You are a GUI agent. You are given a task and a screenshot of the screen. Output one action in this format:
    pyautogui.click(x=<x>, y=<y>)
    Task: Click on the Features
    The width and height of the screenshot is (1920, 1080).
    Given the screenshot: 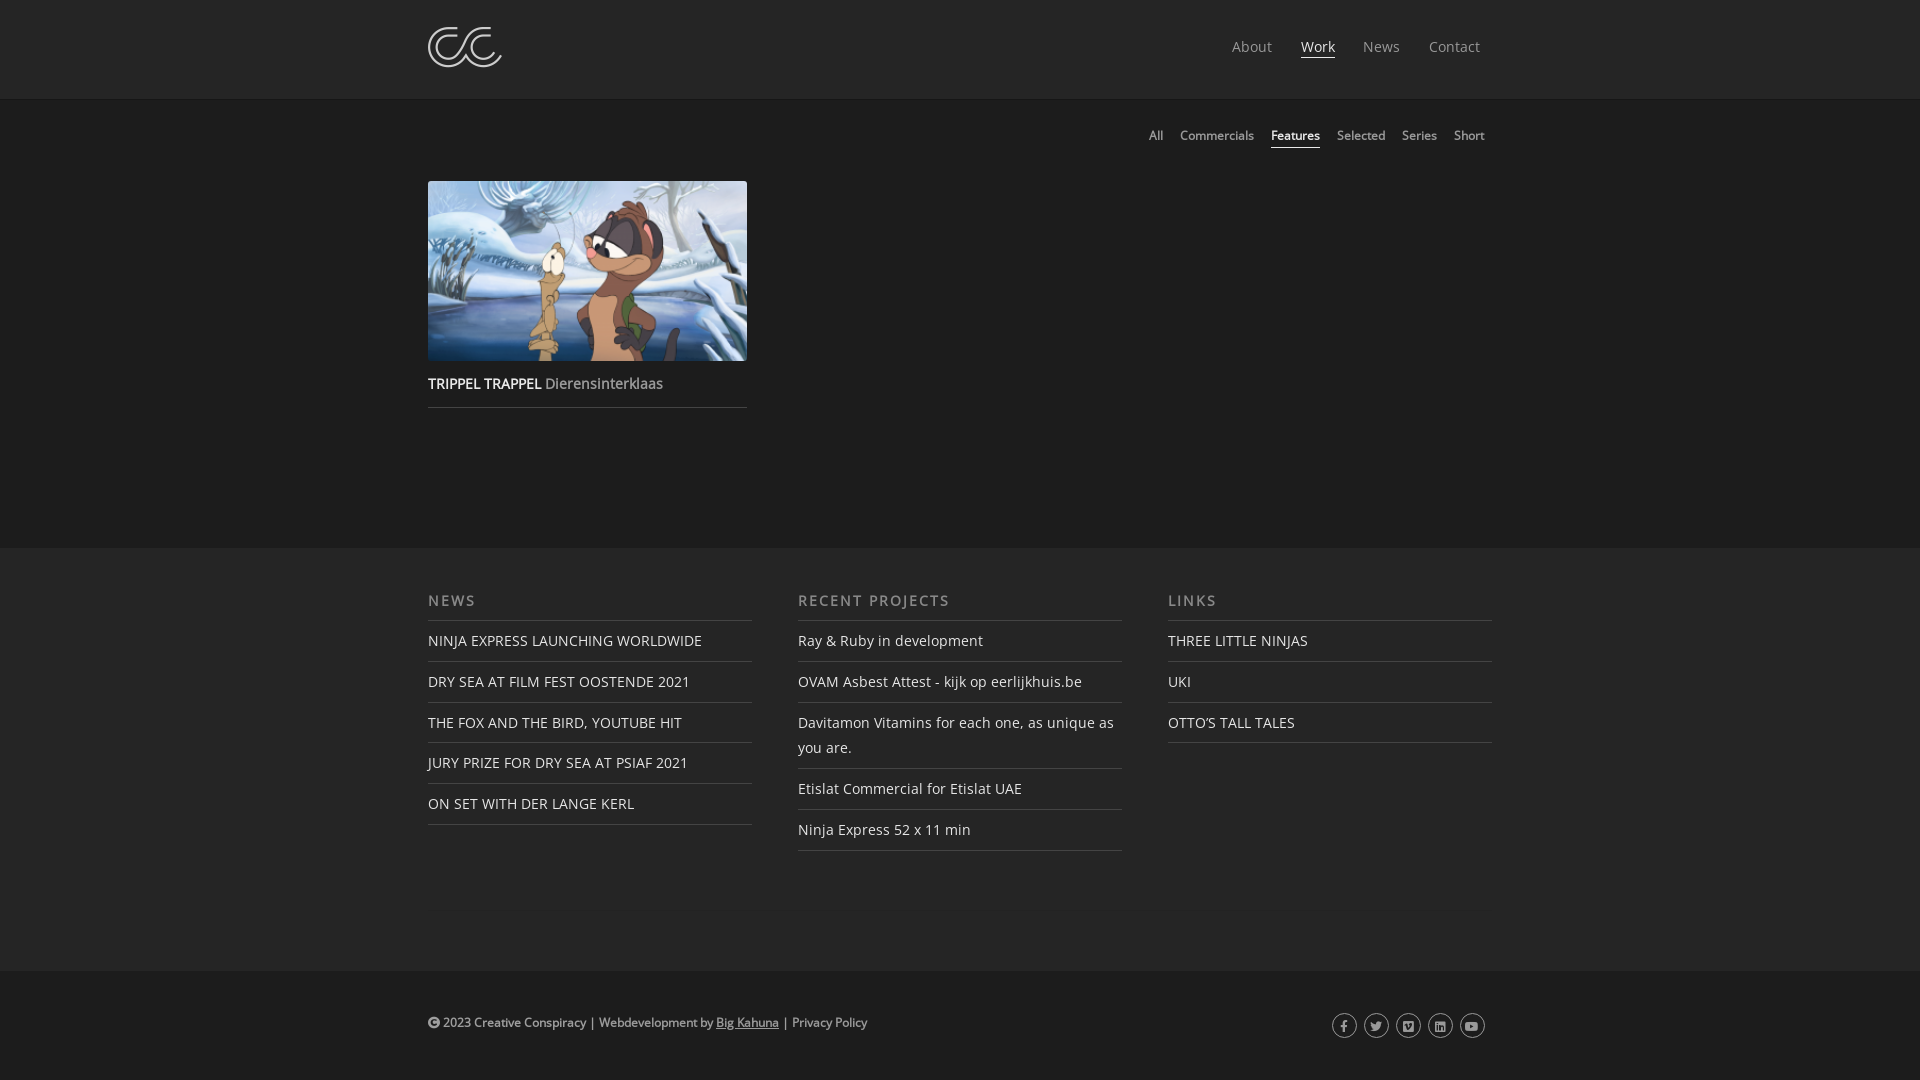 What is the action you would take?
    pyautogui.click(x=1296, y=138)
    